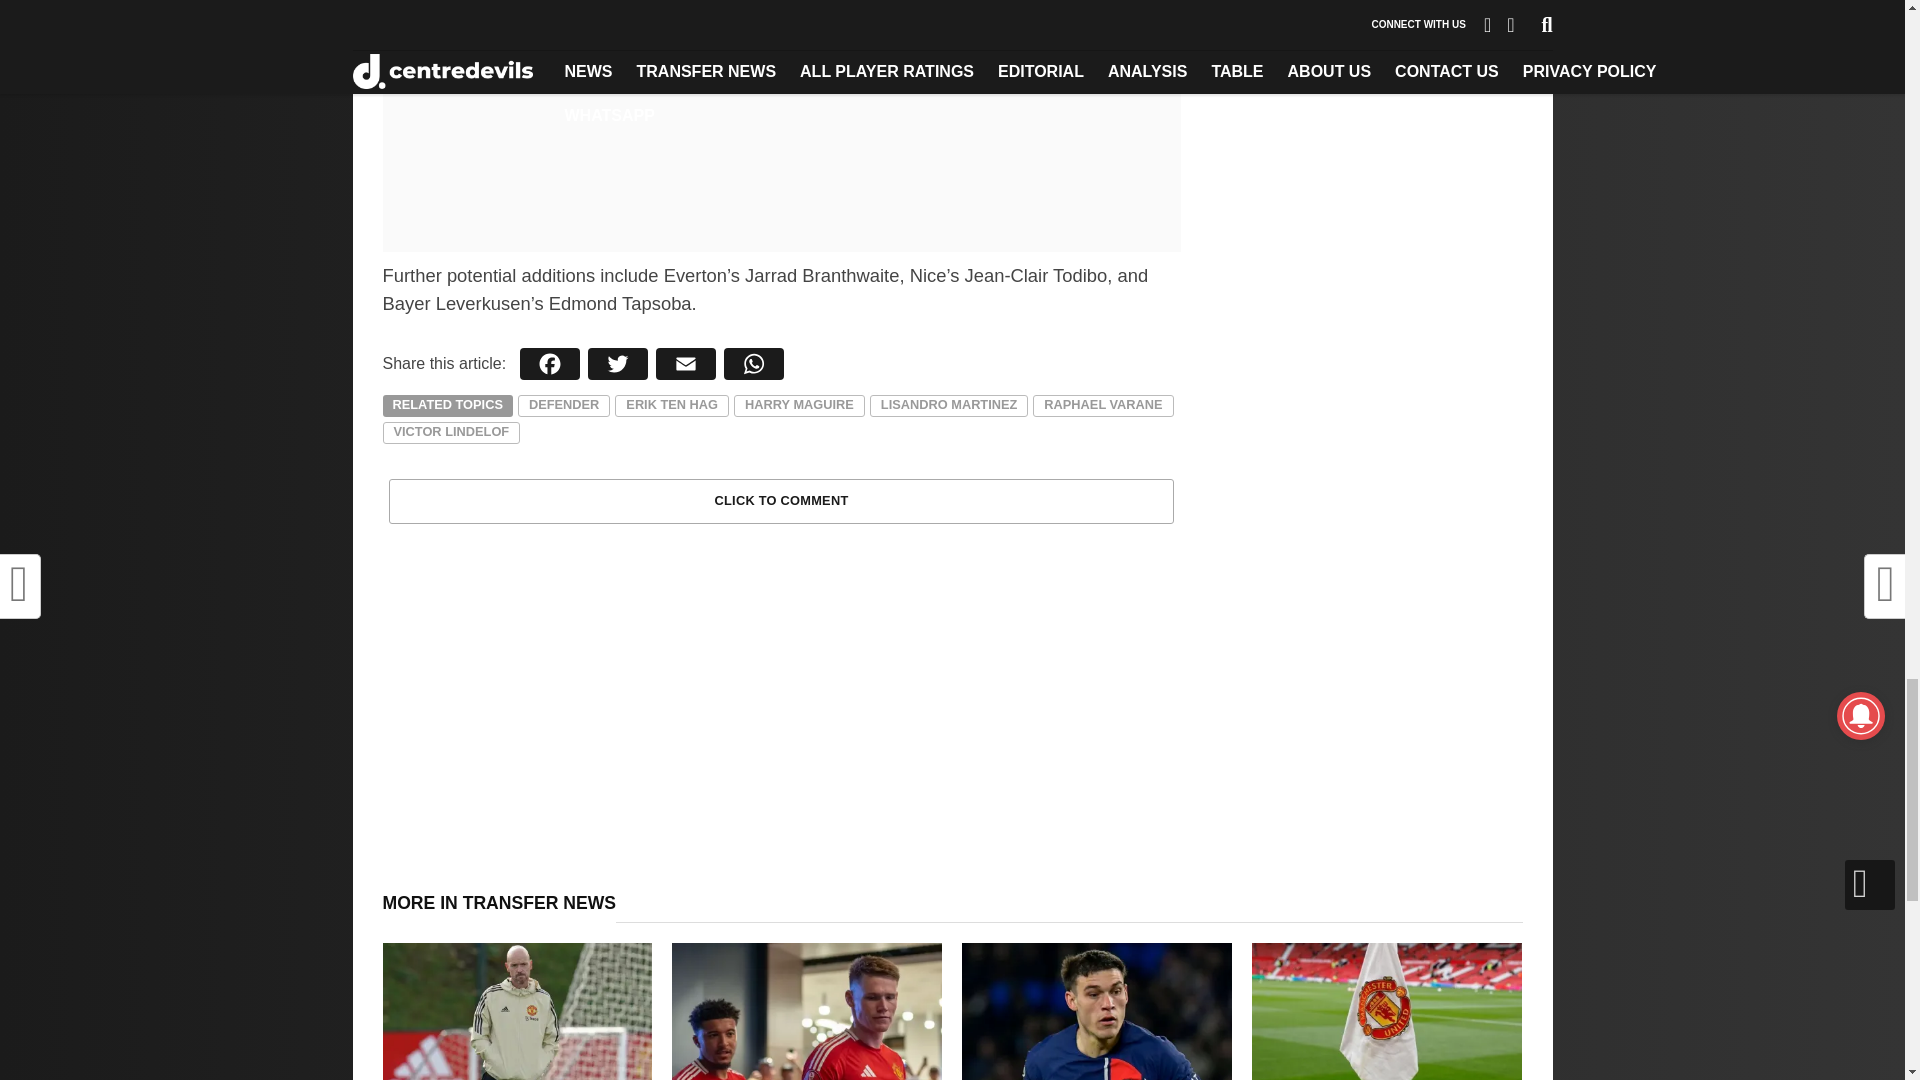 This screenshot has height=1080, width=1920. I want to click on WhatsApp, so click(754, 364).